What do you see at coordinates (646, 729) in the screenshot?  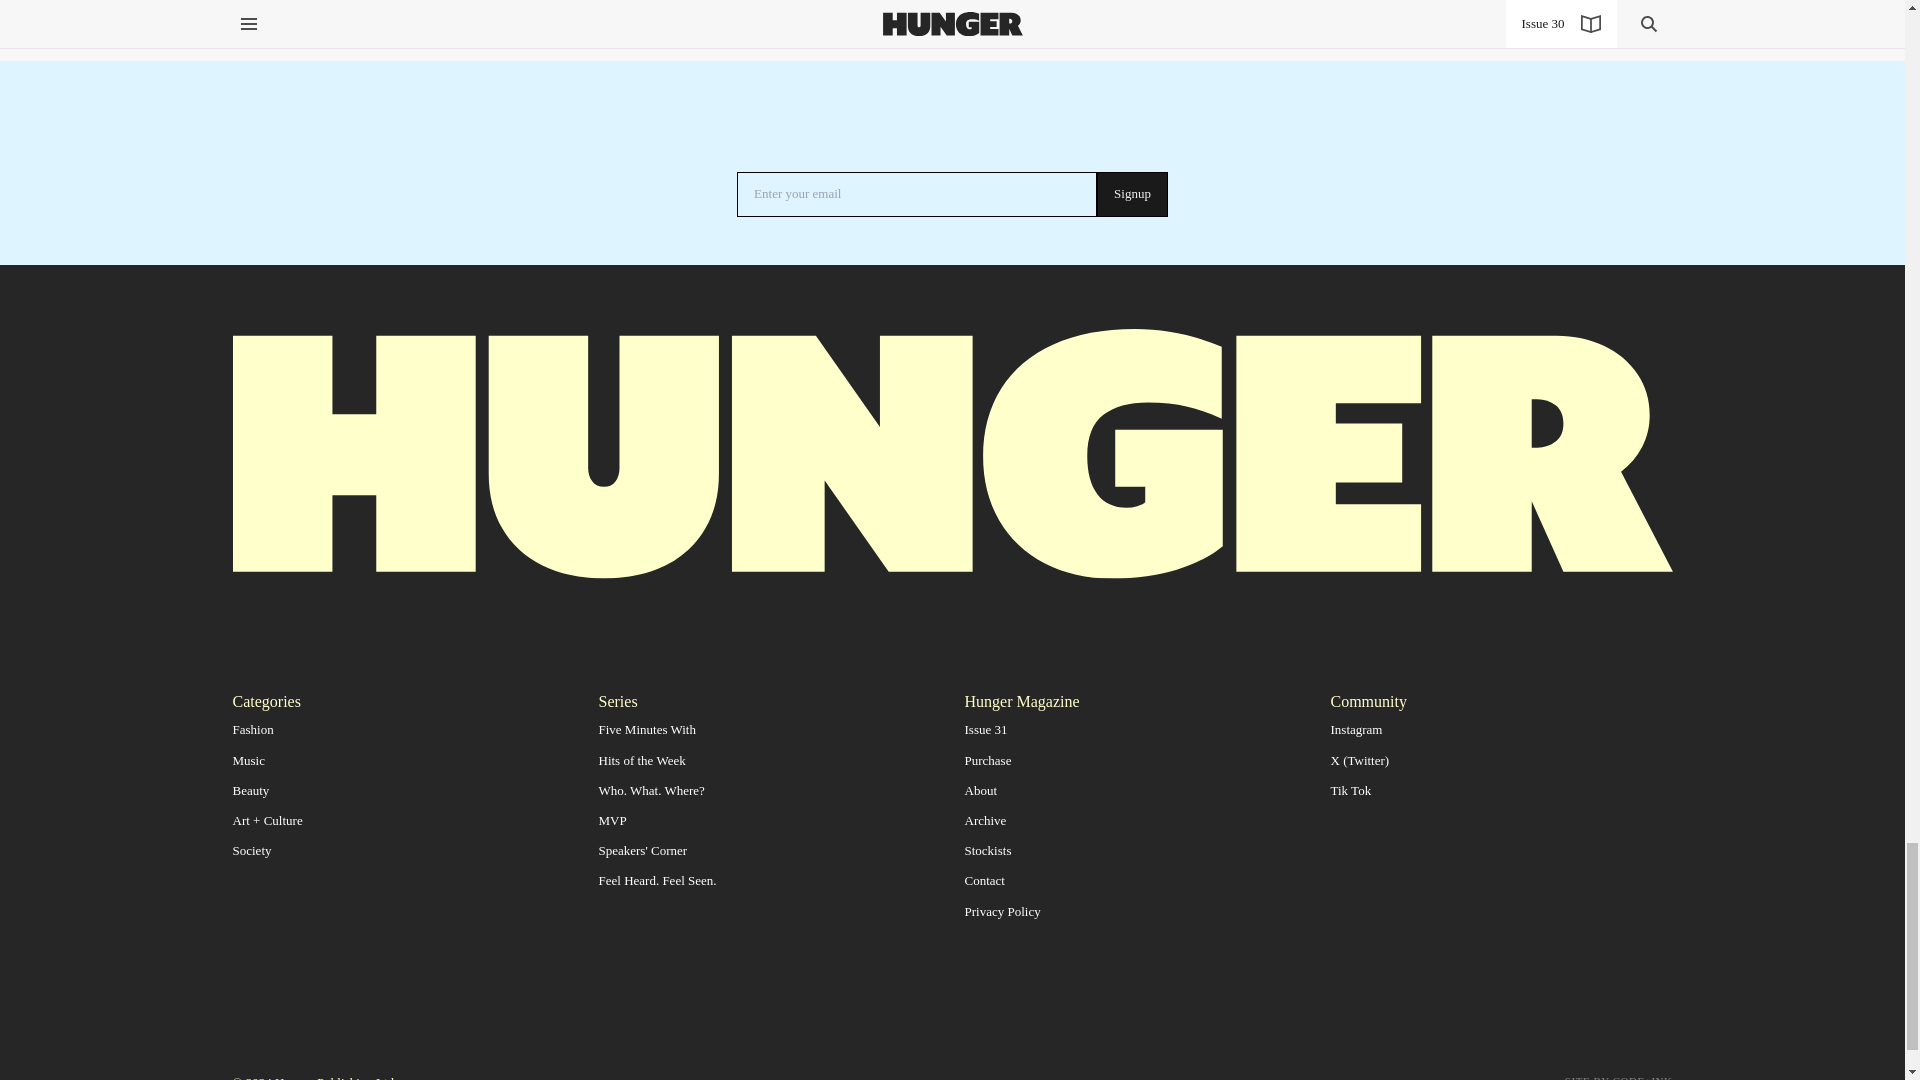 I see `Five Minutes With` at bounding box center [646, 729].